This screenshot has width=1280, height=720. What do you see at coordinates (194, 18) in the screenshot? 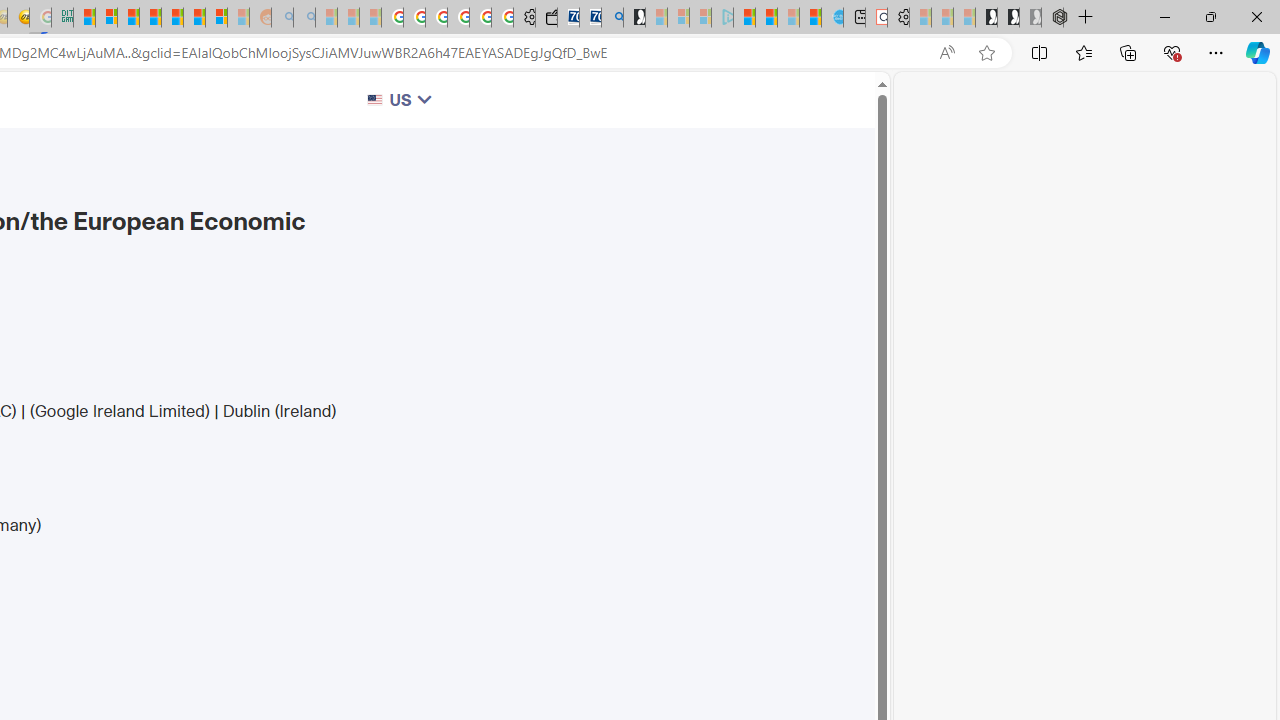
I see `Kinda Frugal - MSN` at bounding box center [194, 18].